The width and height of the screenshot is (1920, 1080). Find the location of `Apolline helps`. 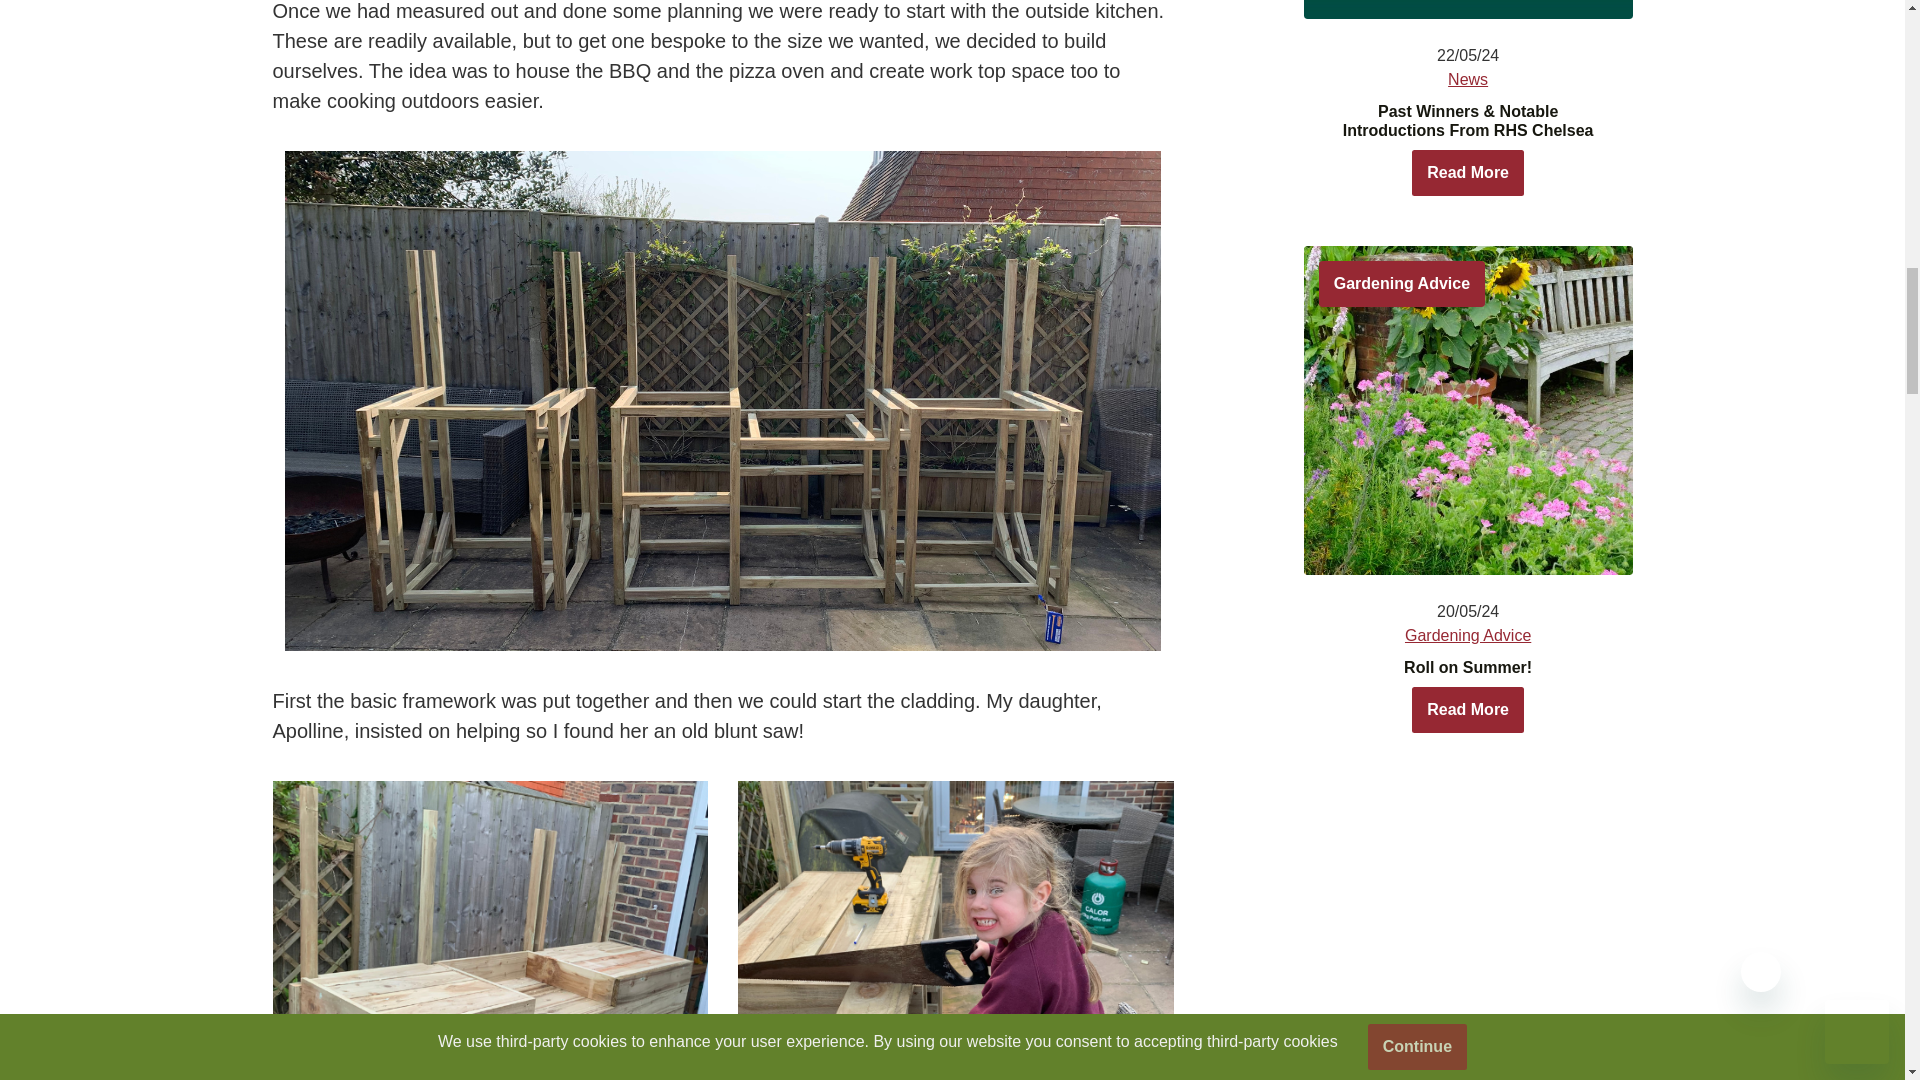

Apolline helps is located at coordinates (955, 930).